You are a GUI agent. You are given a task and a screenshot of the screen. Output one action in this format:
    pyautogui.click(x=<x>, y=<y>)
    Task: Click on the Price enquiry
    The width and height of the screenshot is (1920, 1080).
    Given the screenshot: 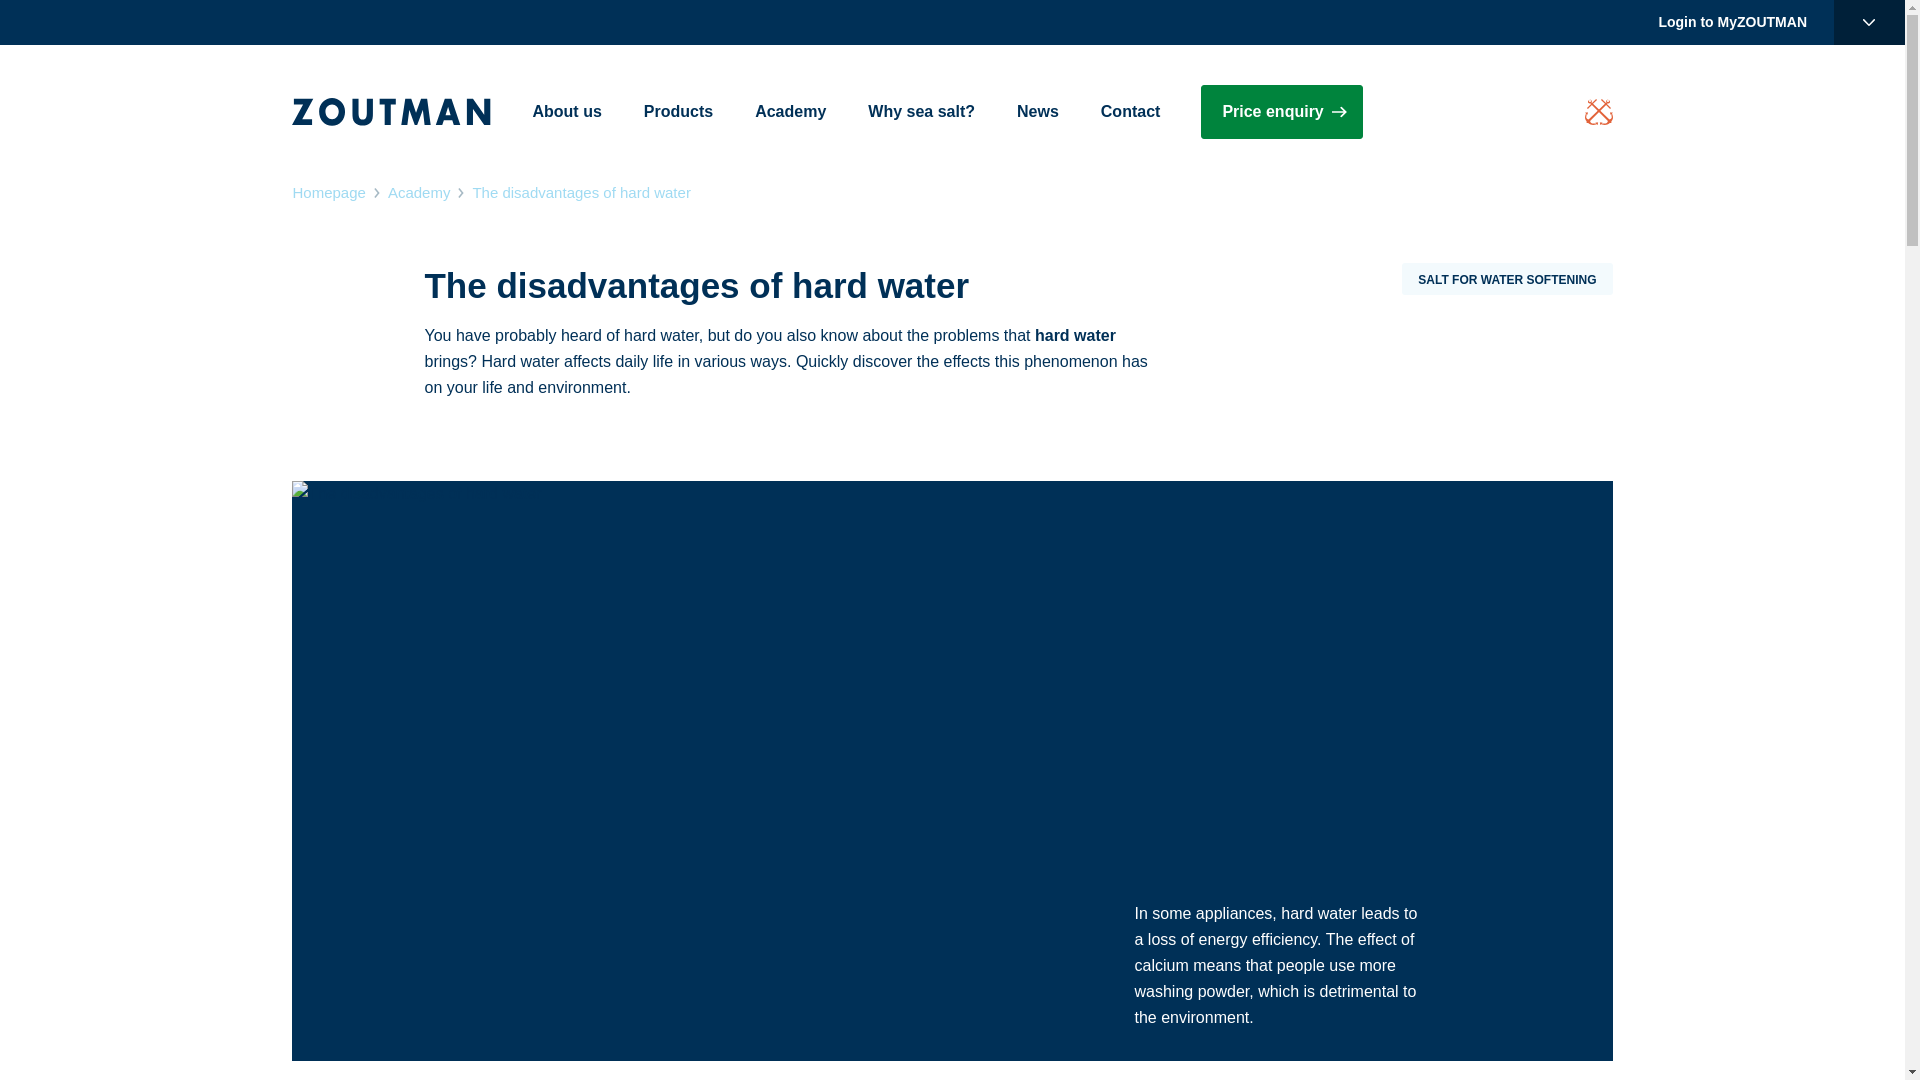 What is the action you would take?
    pyautogui.click(x=1281, y=112)
    